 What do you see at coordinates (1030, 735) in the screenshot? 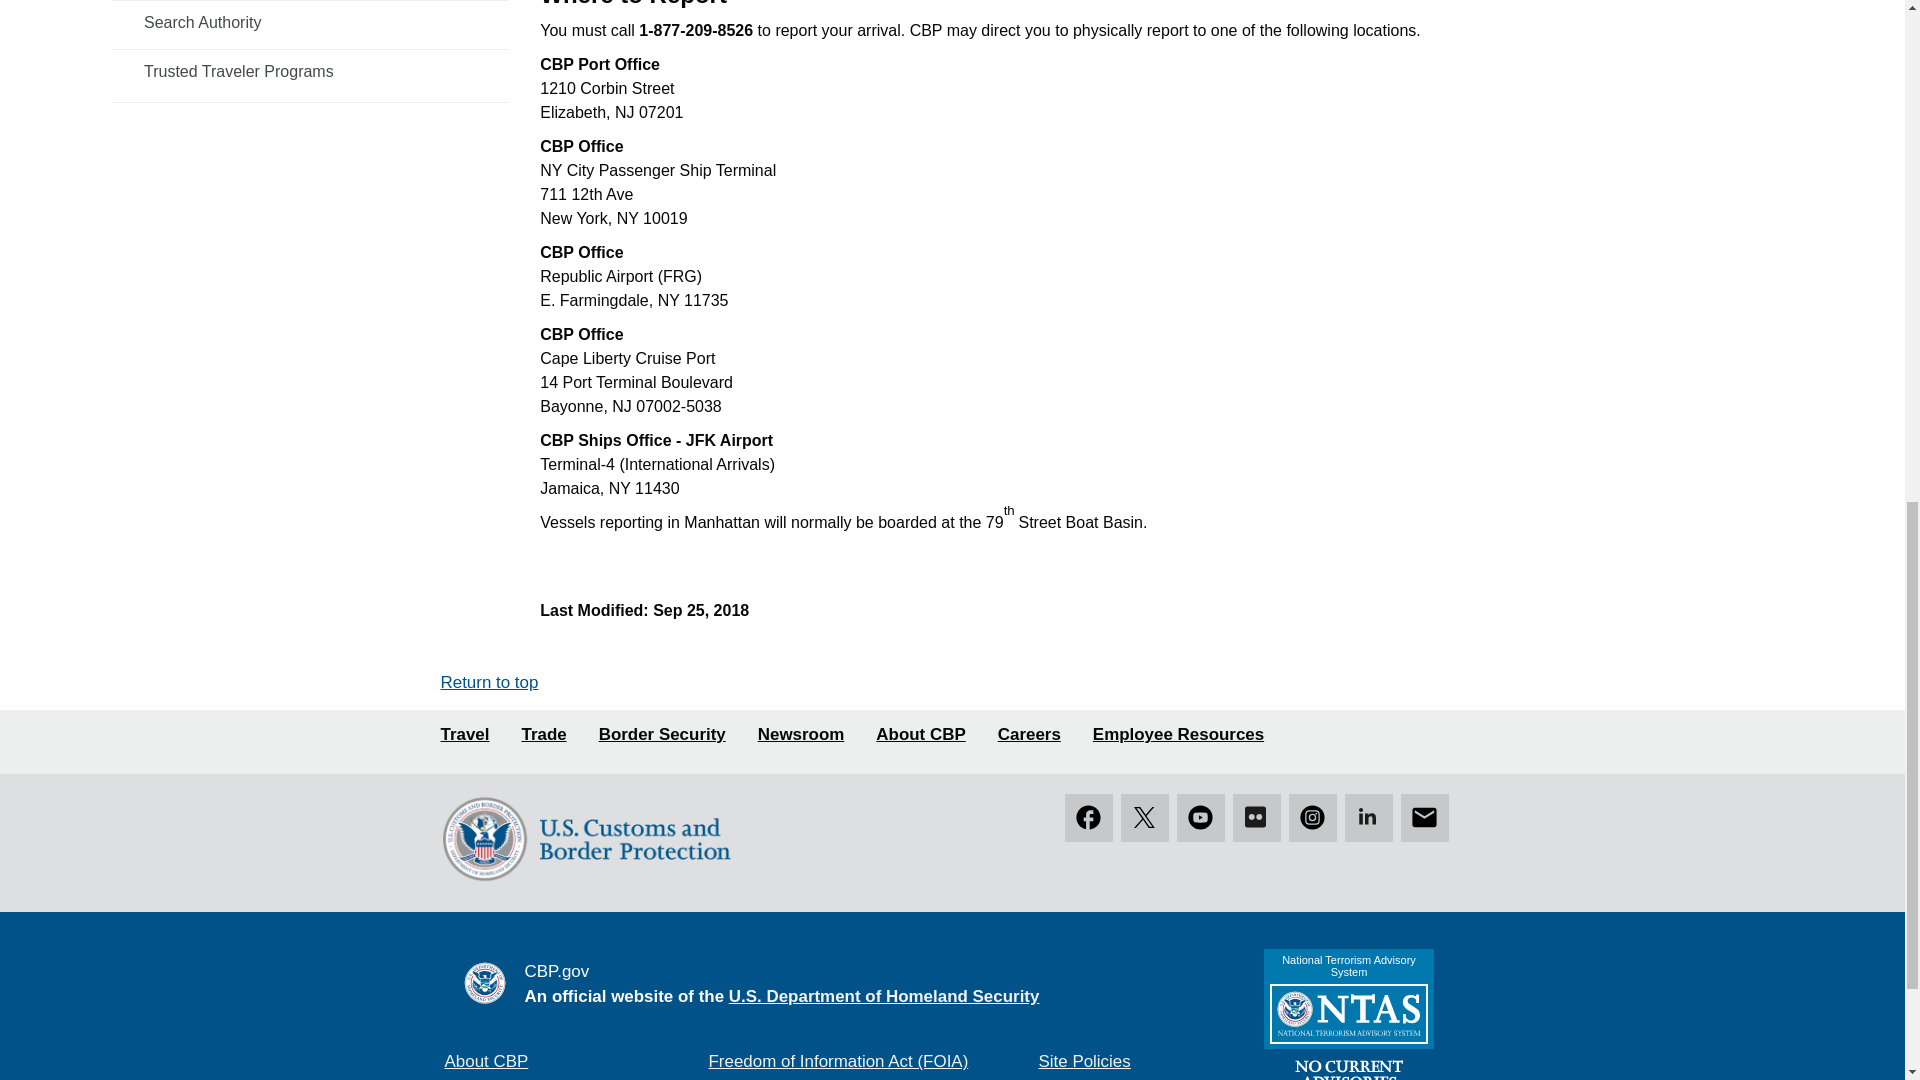
I see `Careers` at bounding box center [1030, 735].